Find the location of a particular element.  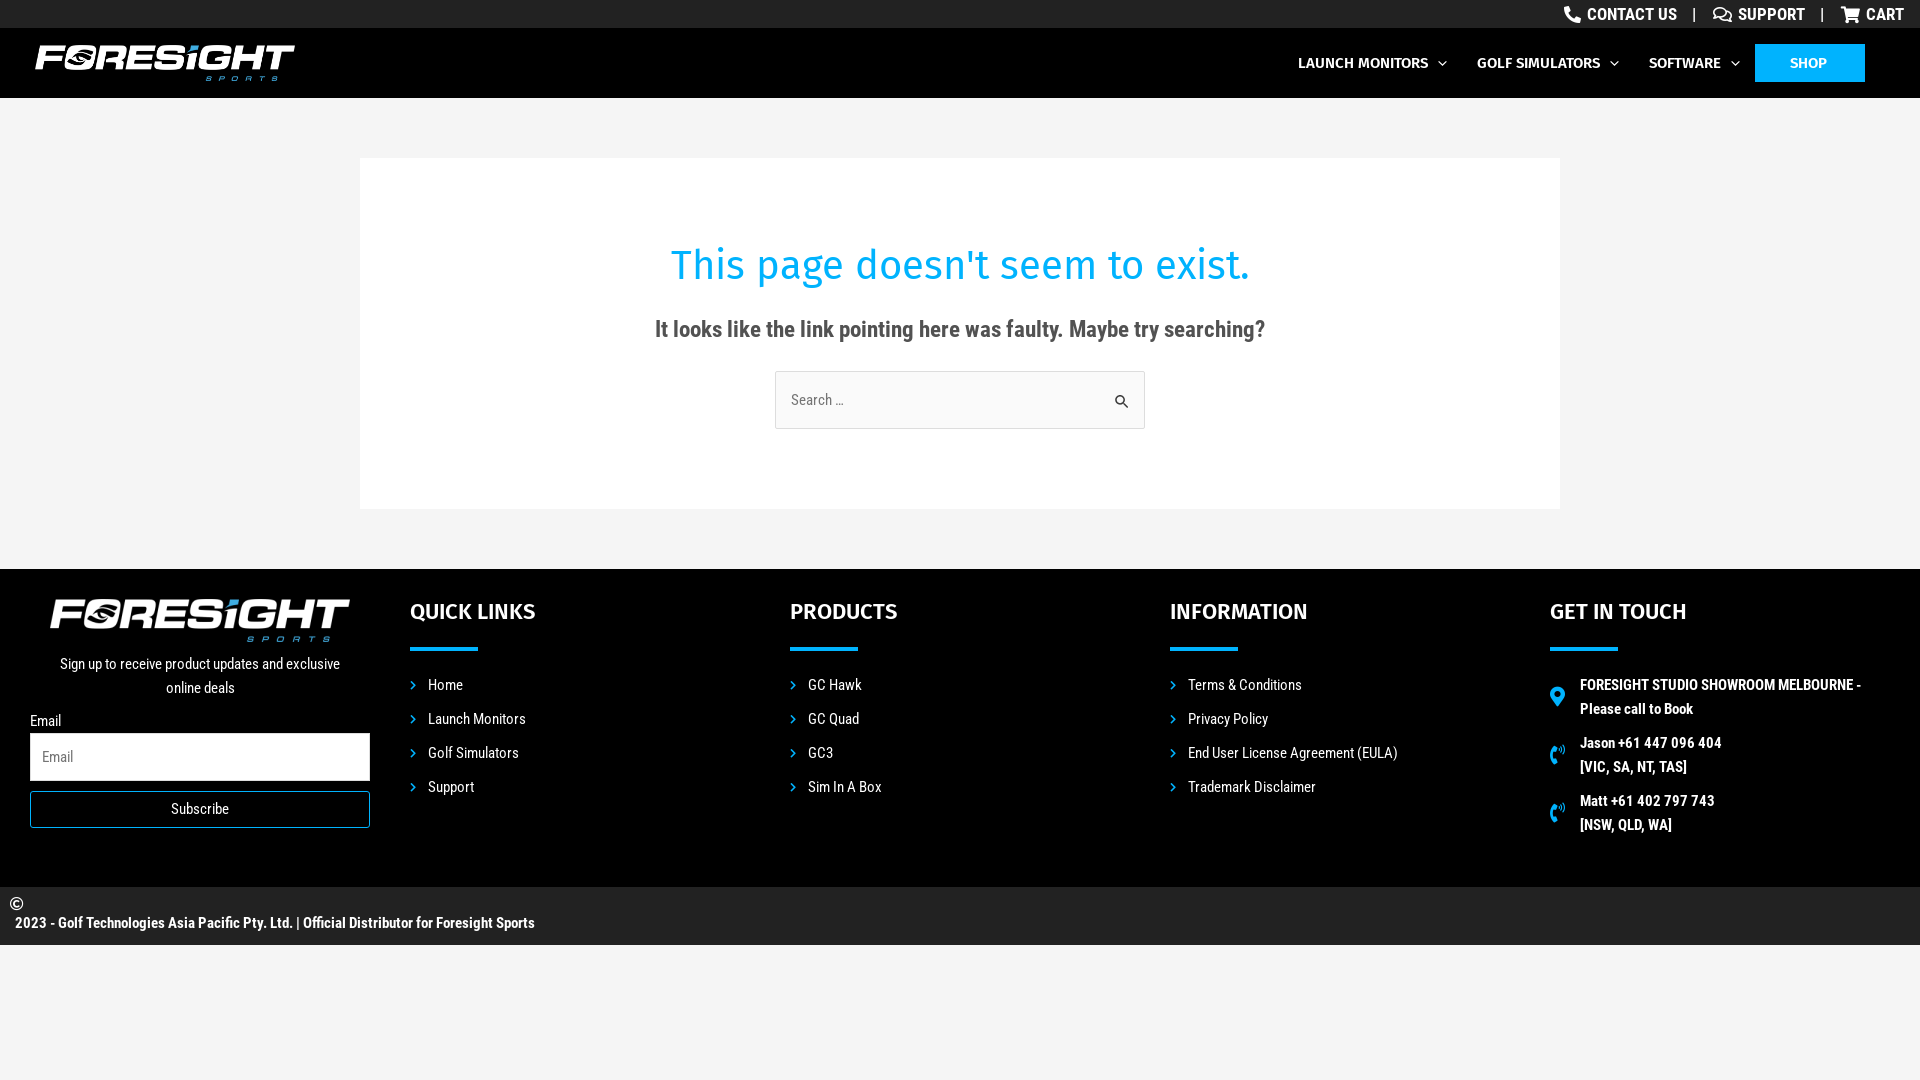

Support is located at coordinates (580, 787).